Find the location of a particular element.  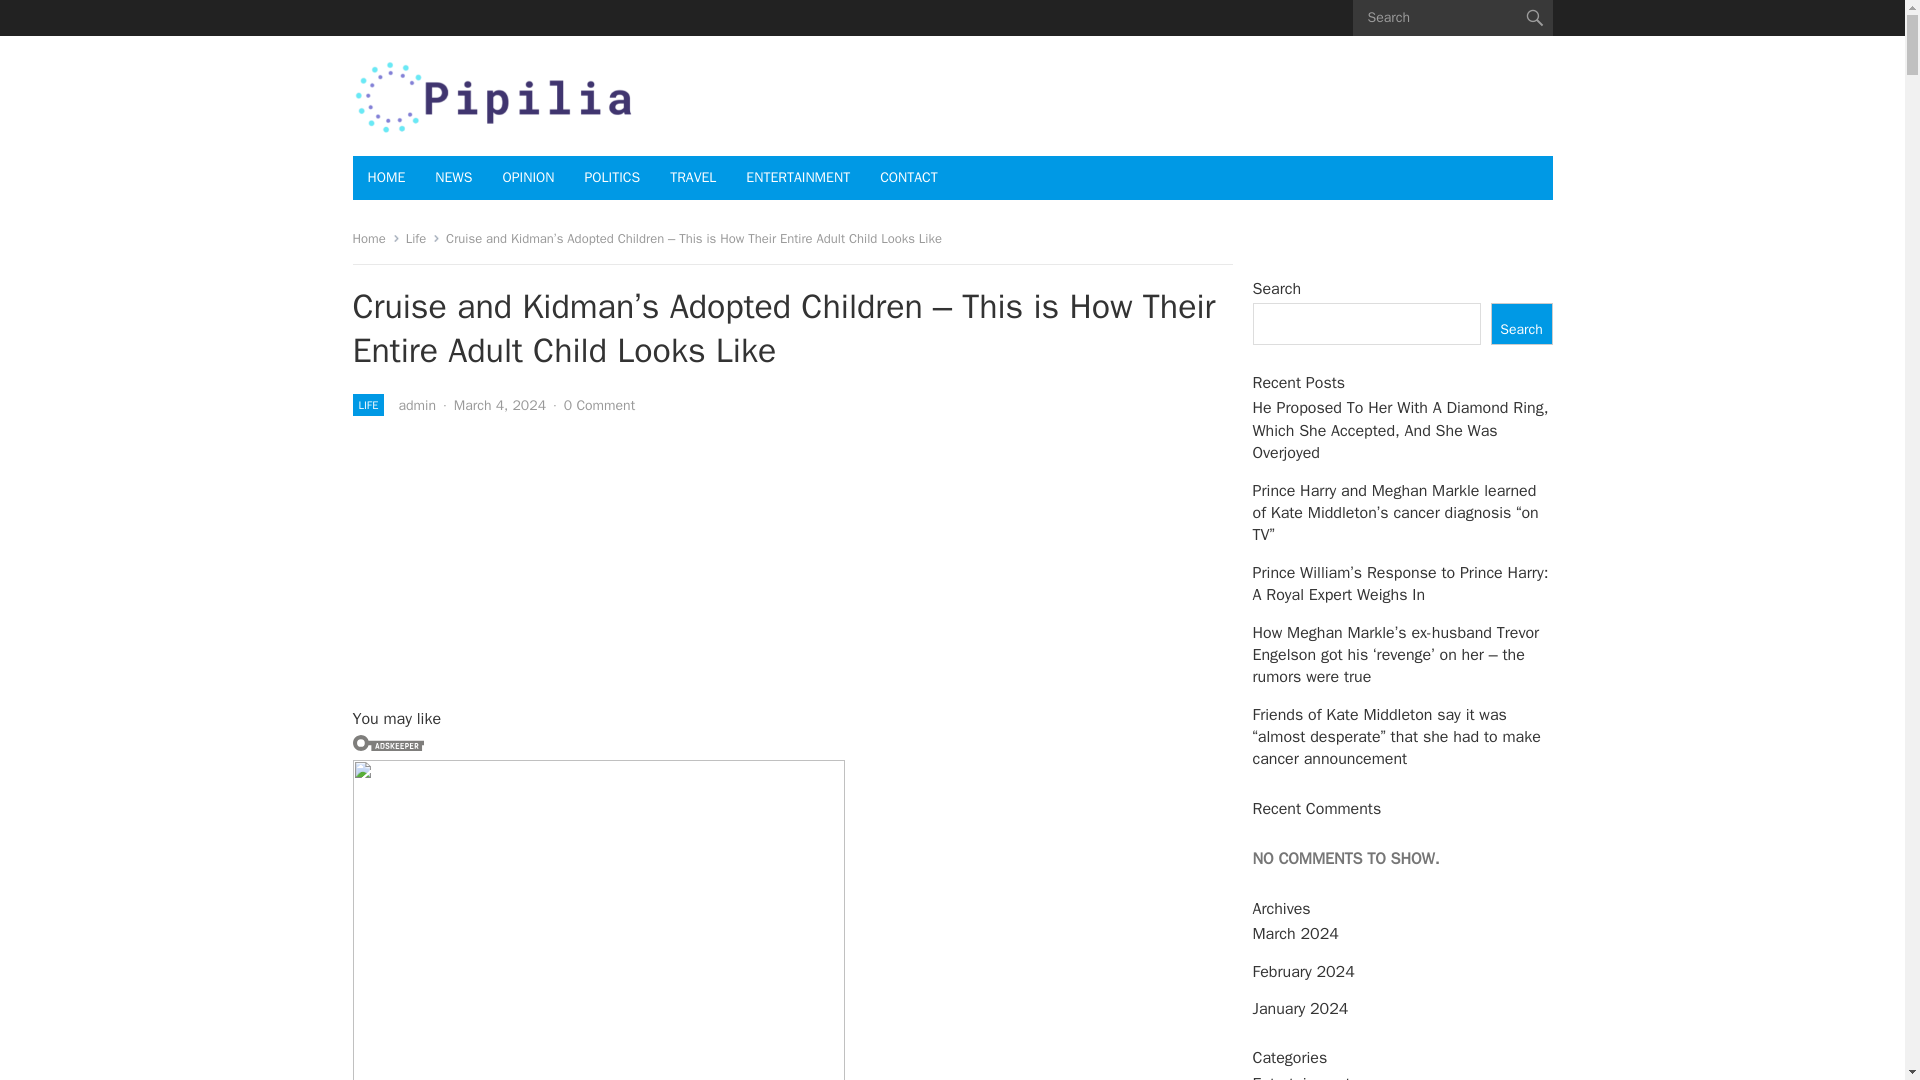

admin is located at coordinates (416, 405).